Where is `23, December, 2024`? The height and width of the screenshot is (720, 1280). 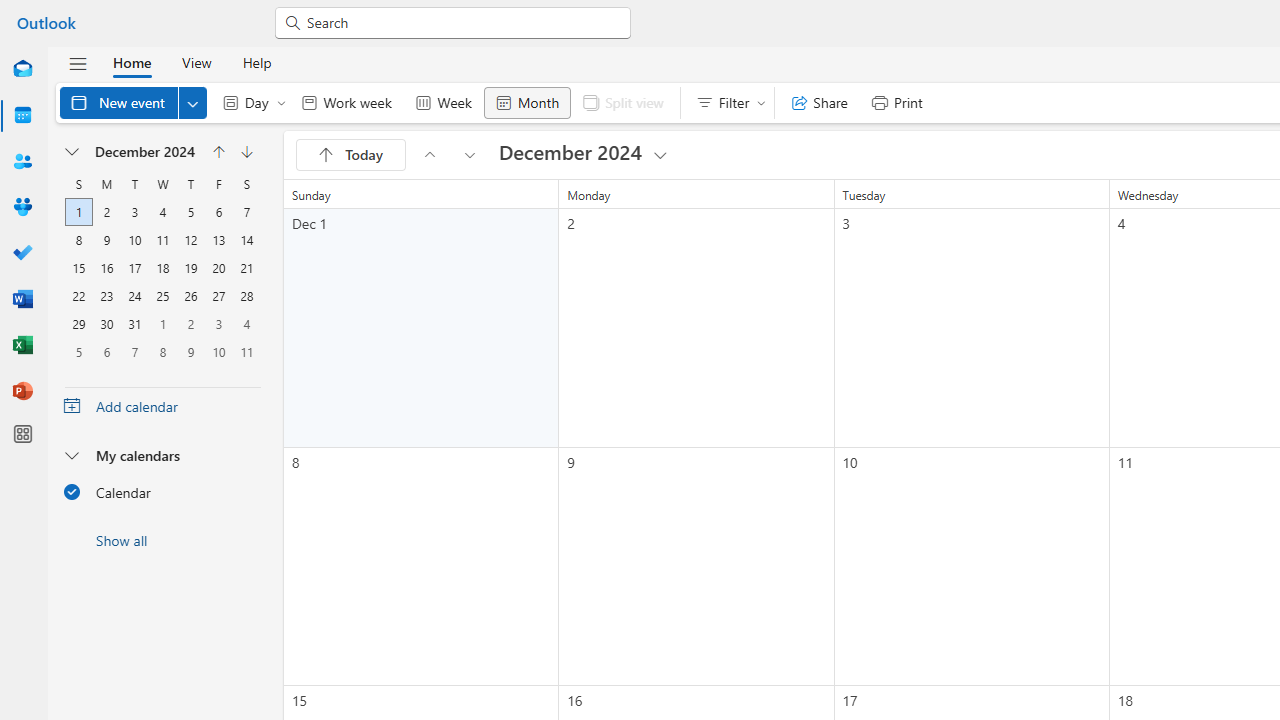 23, December, 2024 is located at coordinates (106, 296).